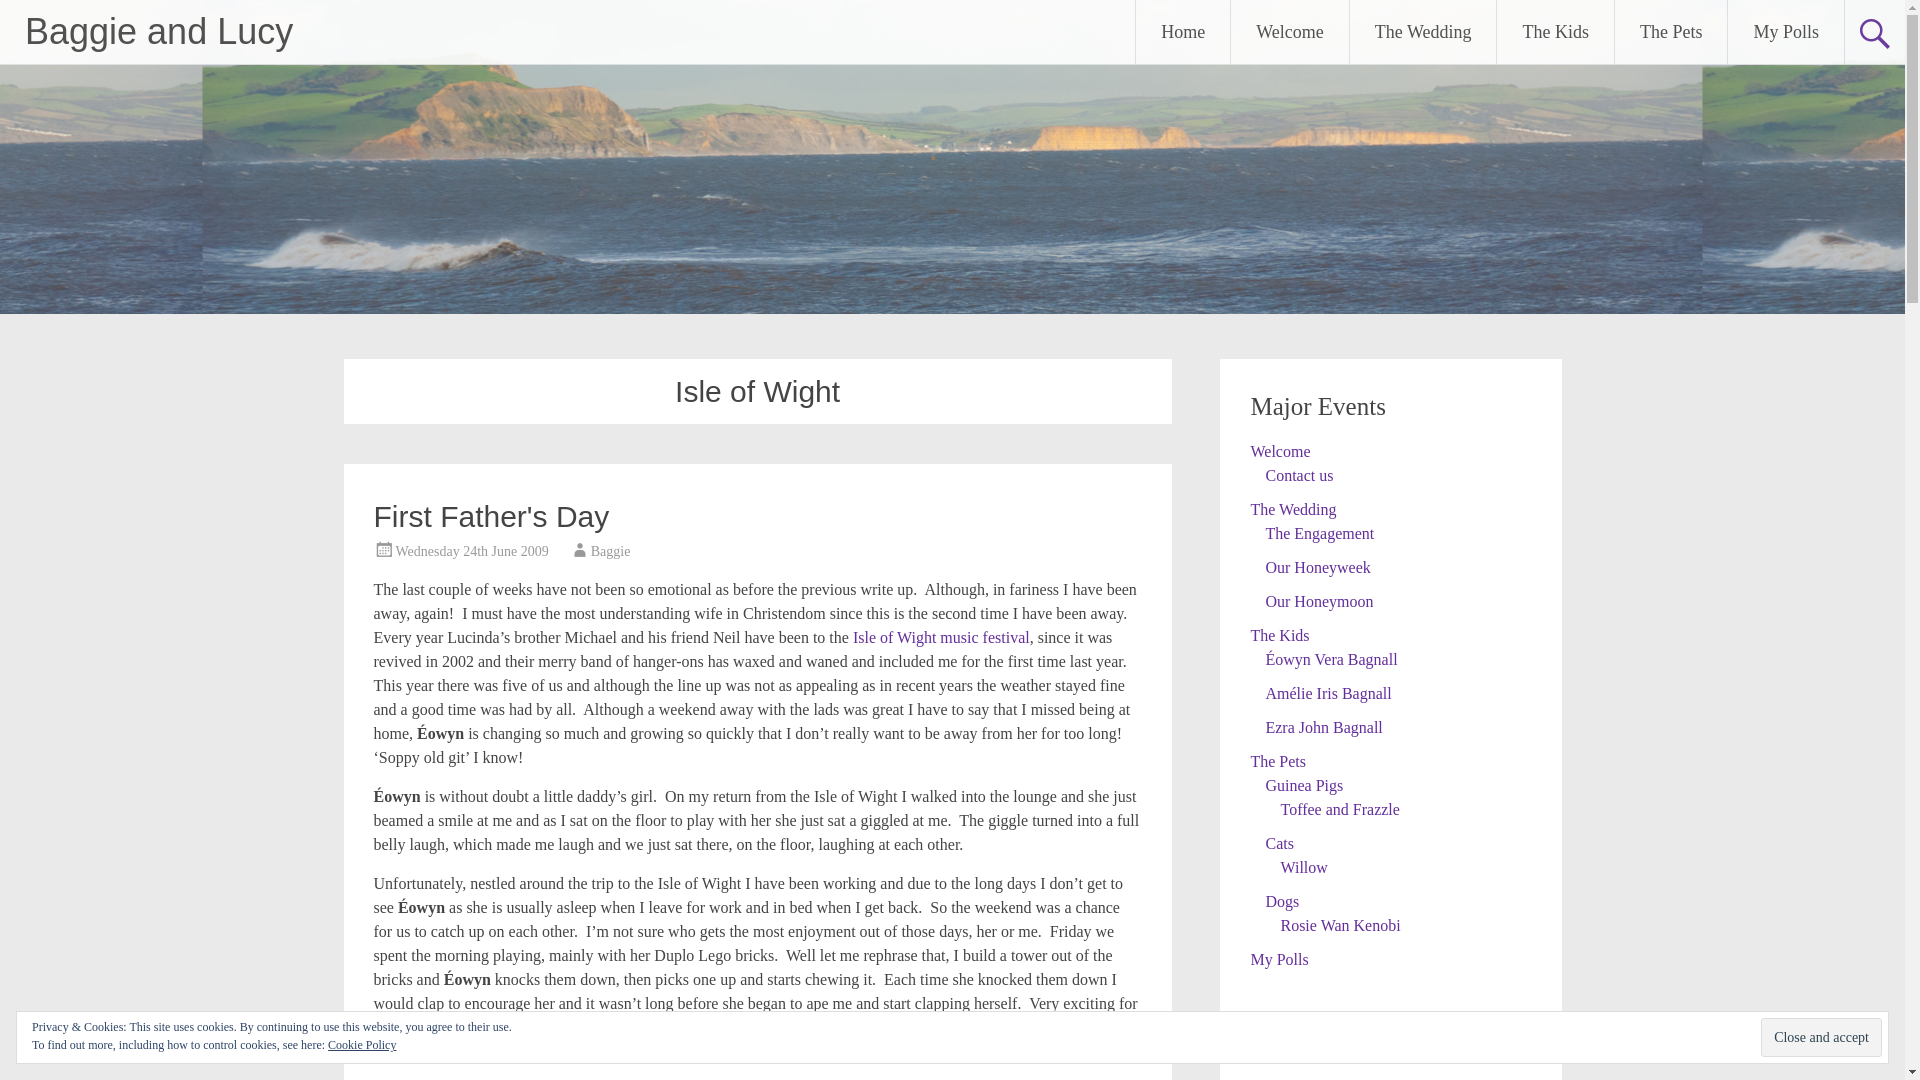 Image resolution: width=1920 pixels, height=1080 pixels. What do you see at coordinates (1290, 32) in the screenshot?
I see `Welcome` at bounding box center [1290, 32].